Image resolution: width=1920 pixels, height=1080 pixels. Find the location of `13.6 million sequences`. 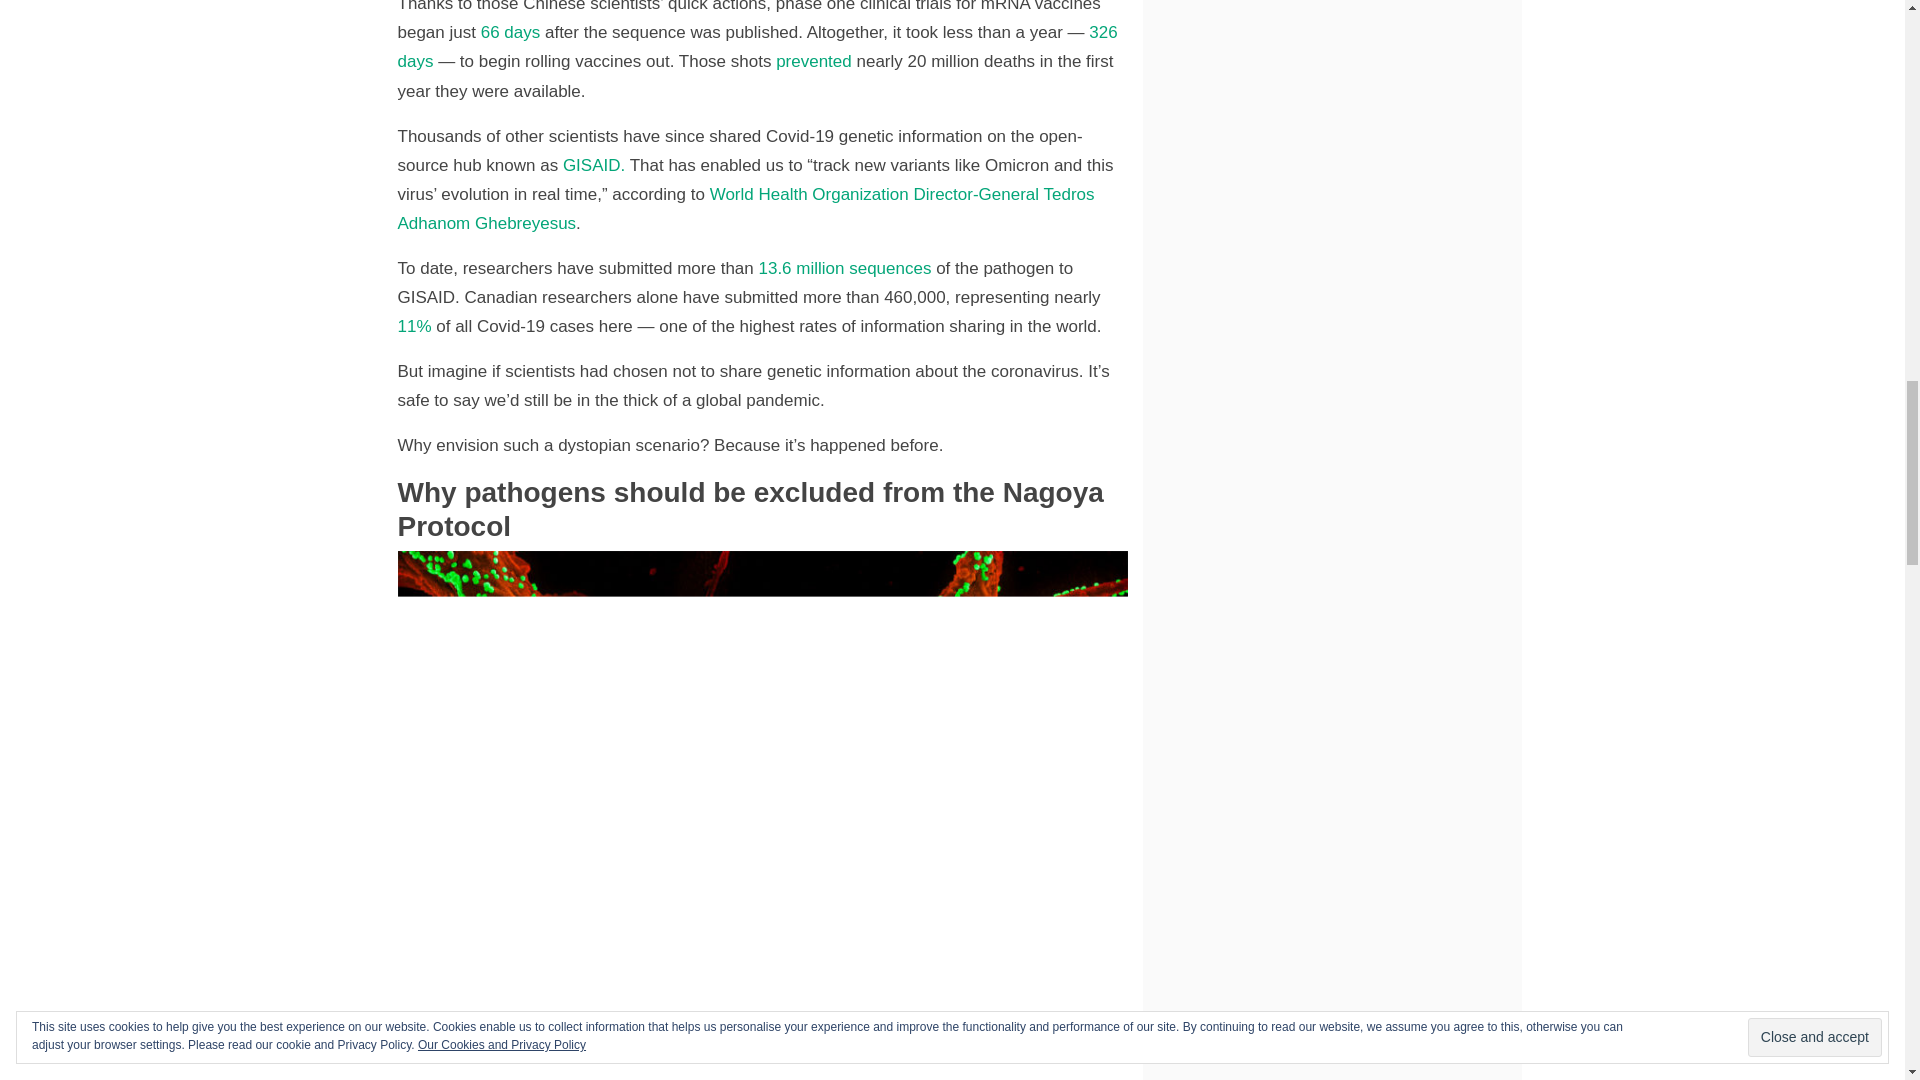

13.6 million sequences is located at coordinates (842, 268).